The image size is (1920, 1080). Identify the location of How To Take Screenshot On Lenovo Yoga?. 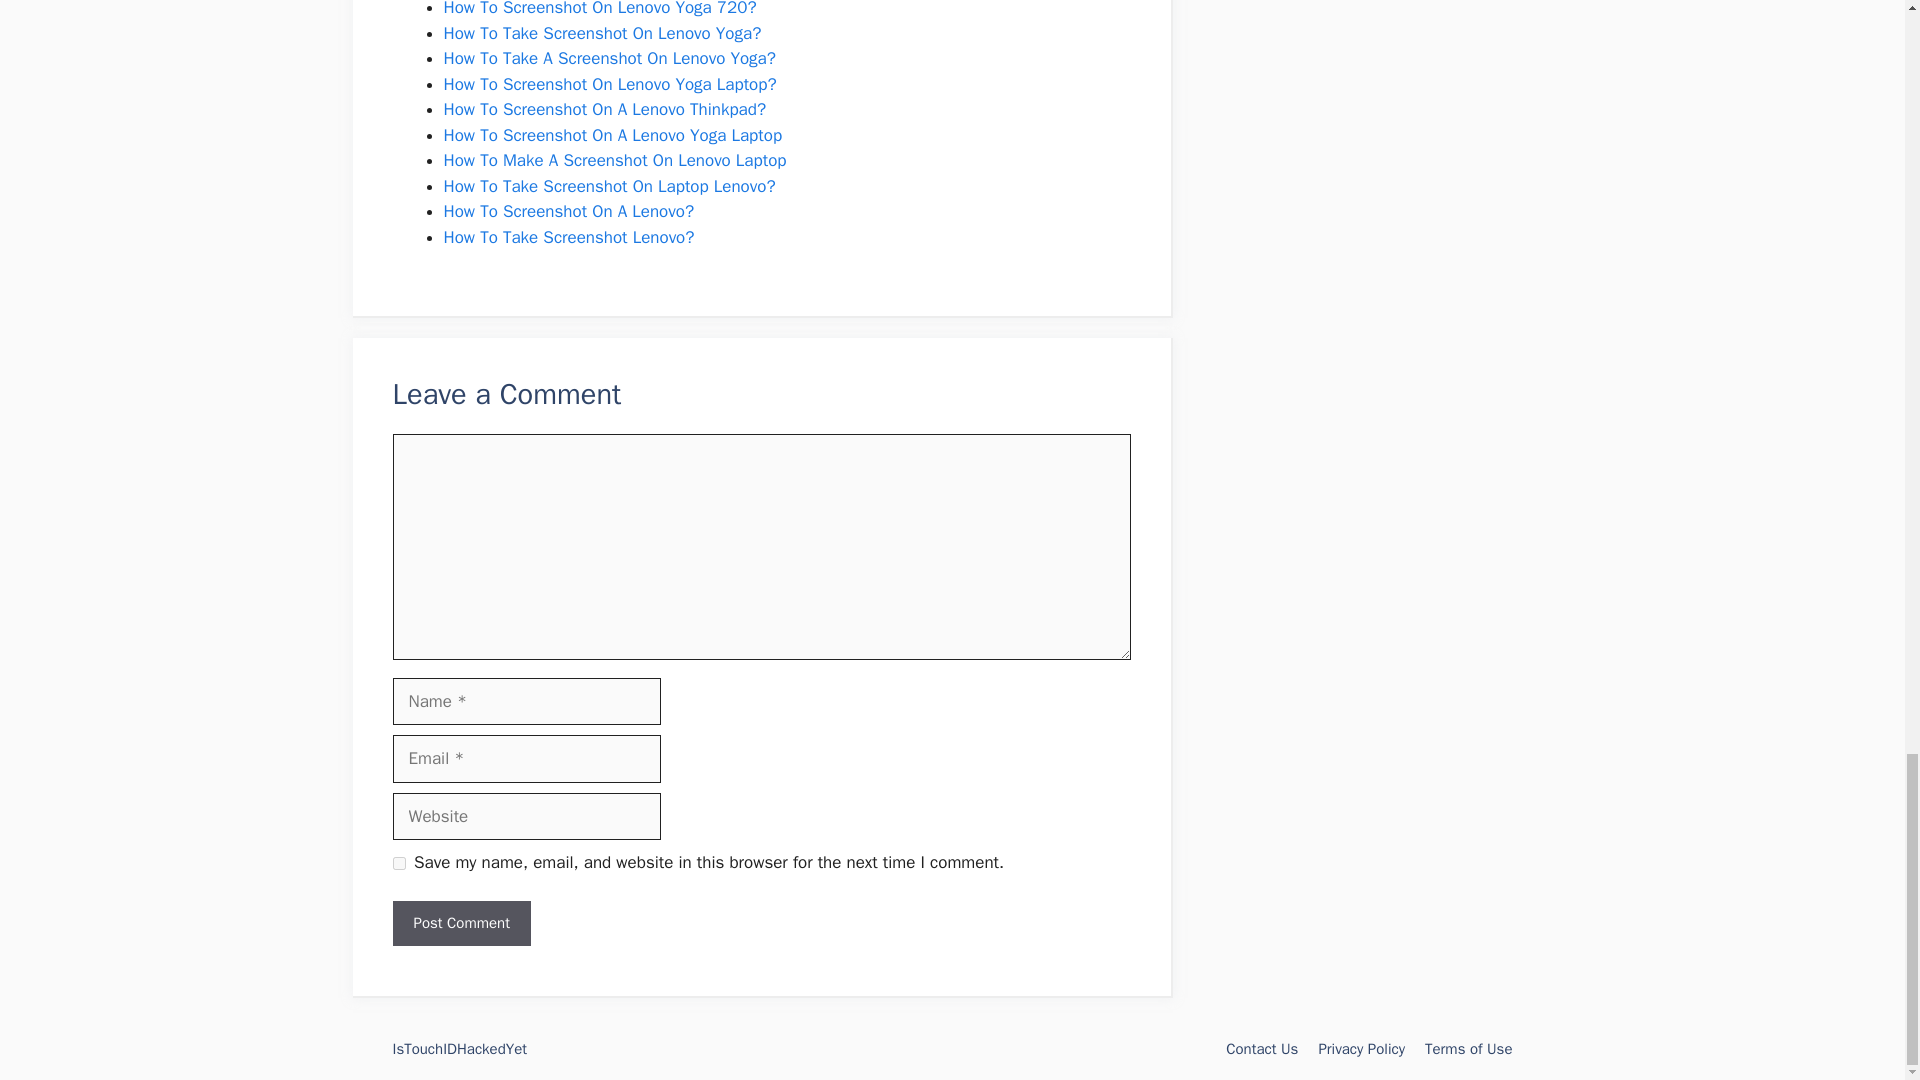
(602, 33).